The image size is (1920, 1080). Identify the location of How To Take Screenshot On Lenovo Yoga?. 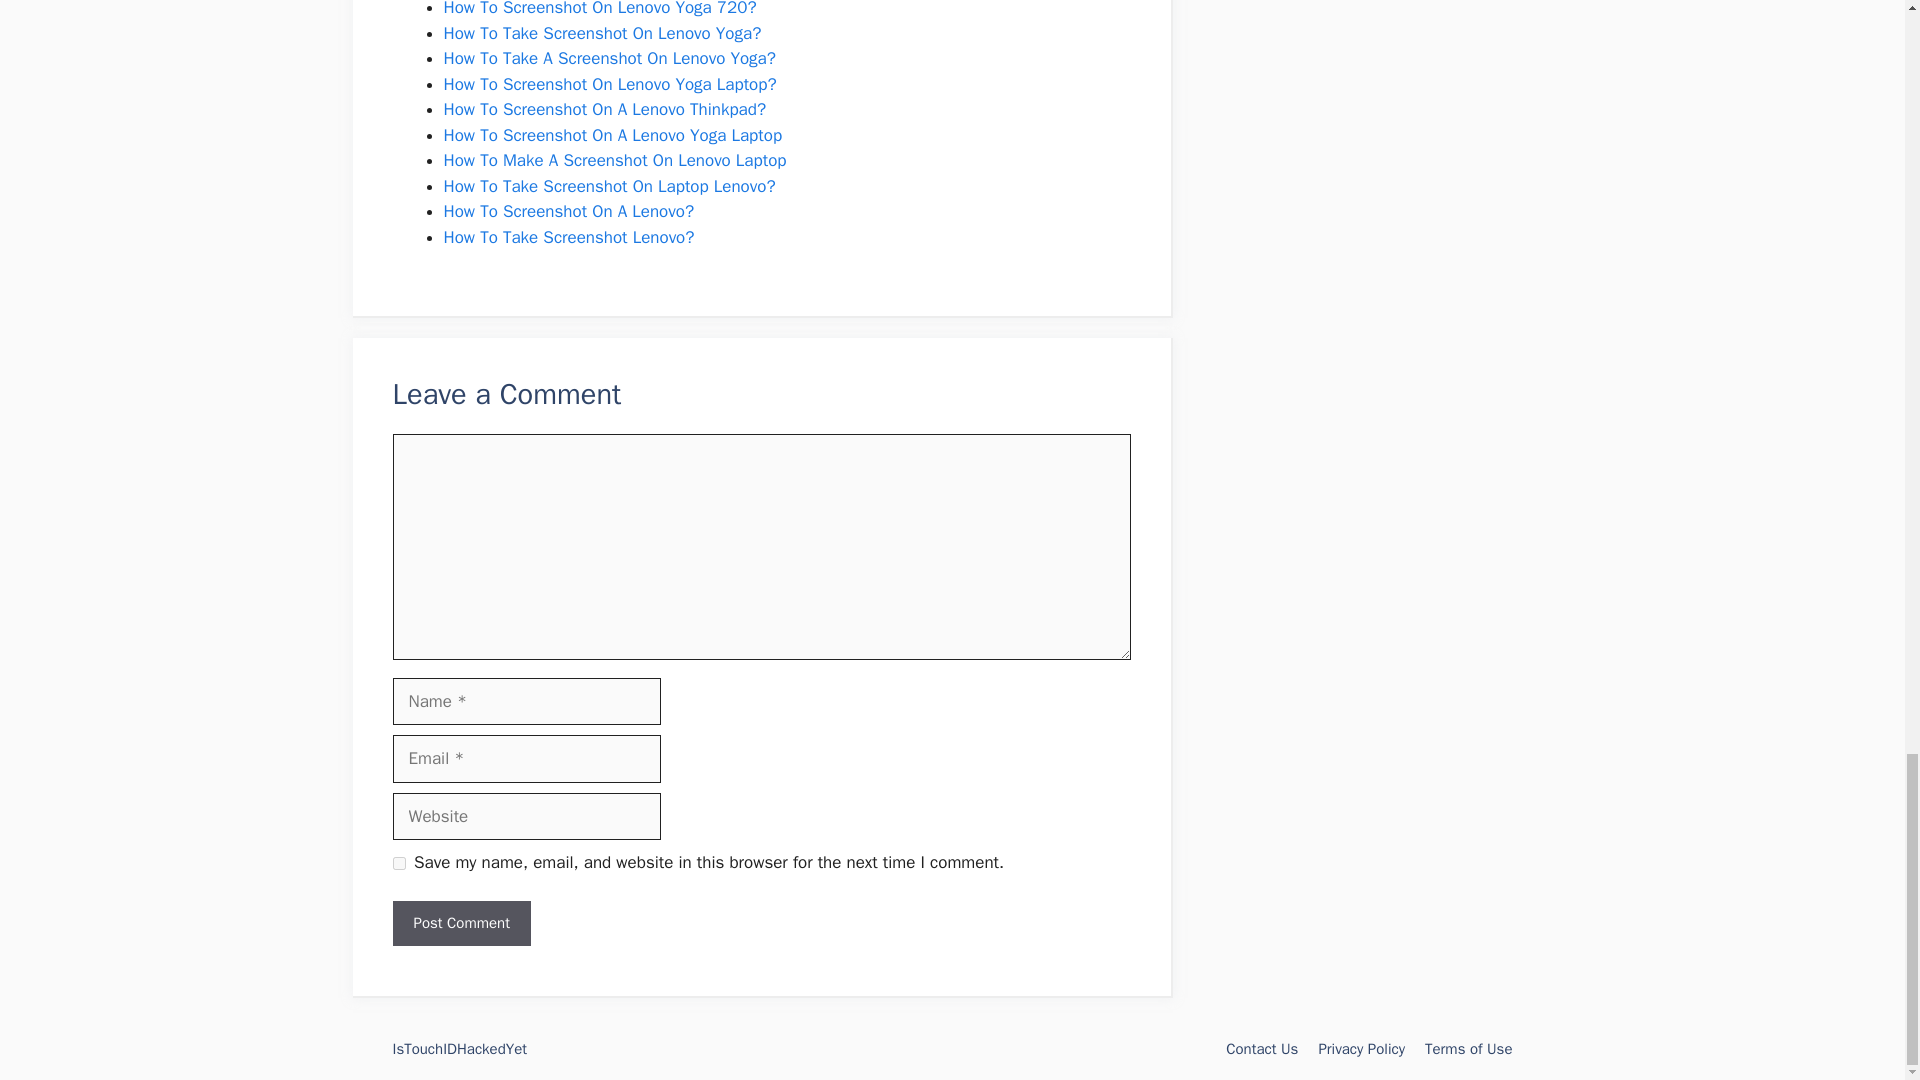
(602, 33).